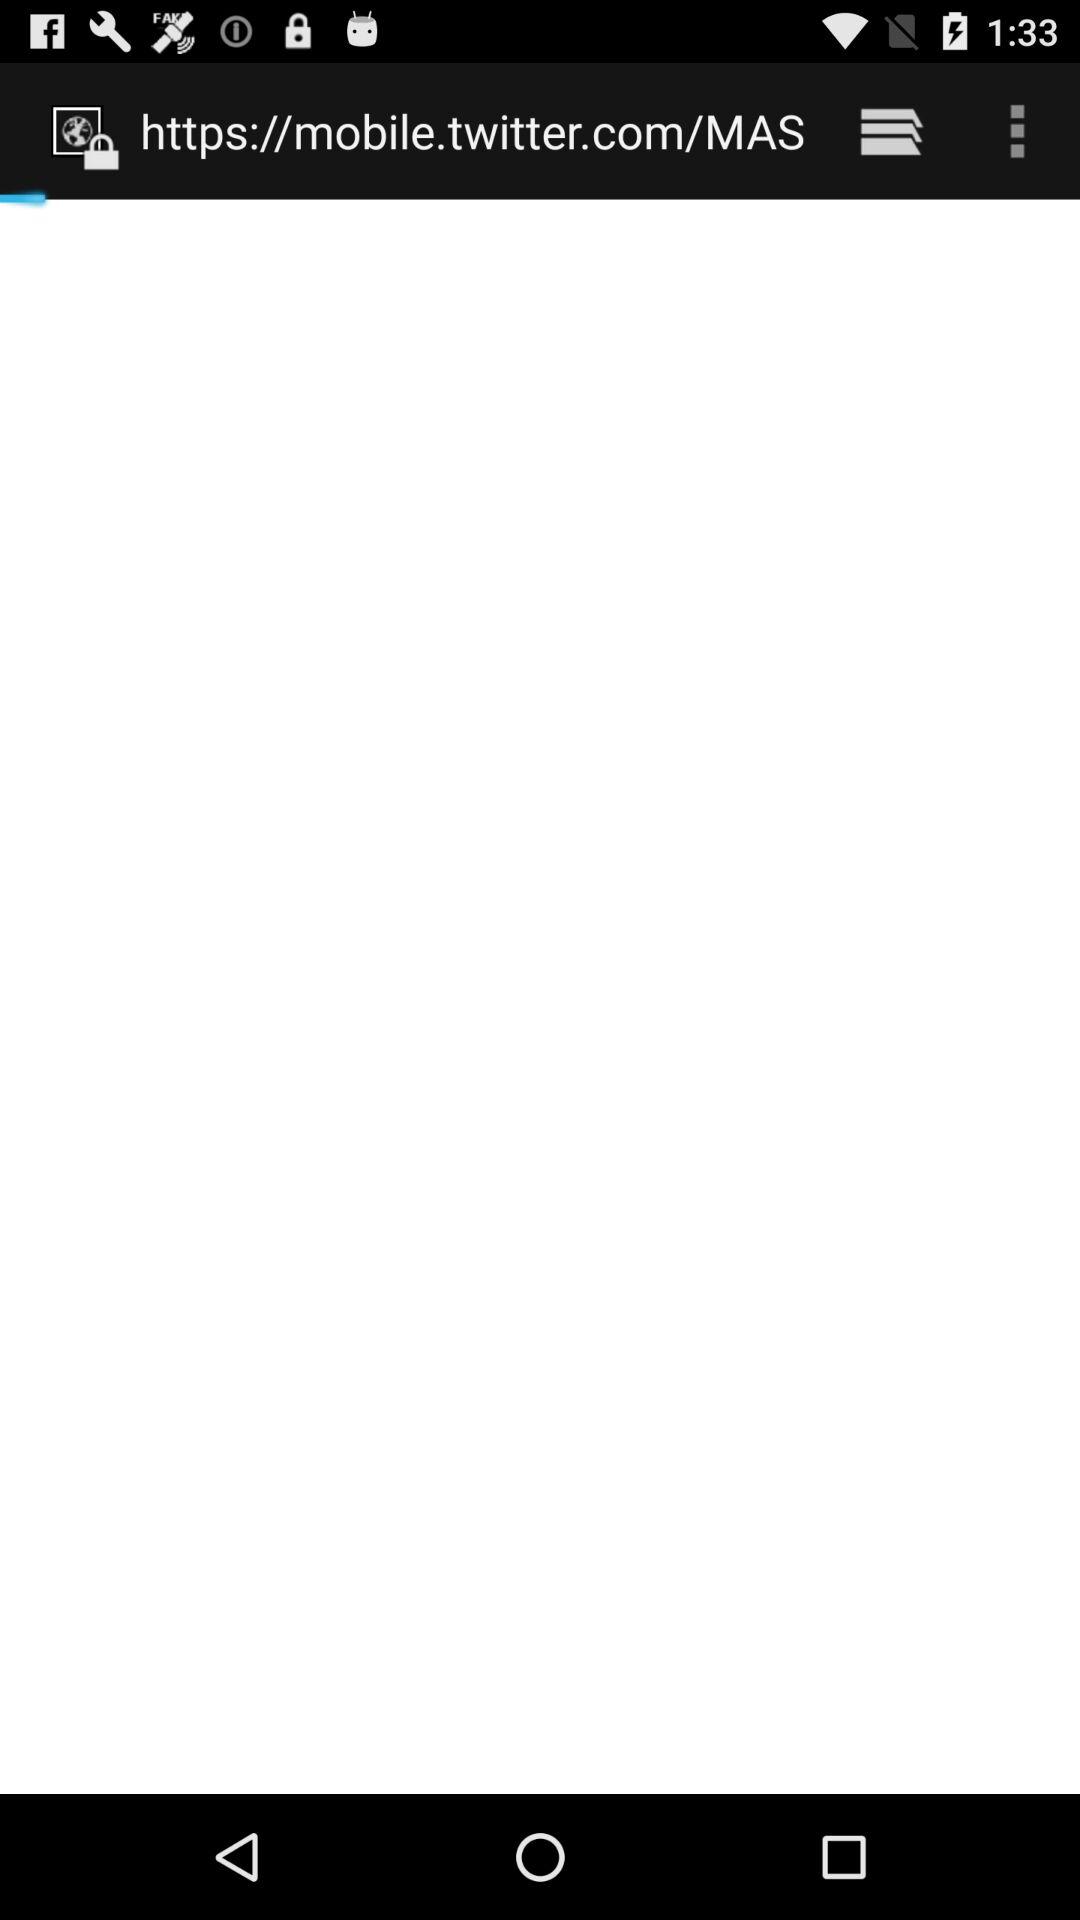 The image size is (1080, 1920). Describe the element at coordinates (890, 130) in the screenshot. I see `open icon to the right of the https mobile twitter` at that location.